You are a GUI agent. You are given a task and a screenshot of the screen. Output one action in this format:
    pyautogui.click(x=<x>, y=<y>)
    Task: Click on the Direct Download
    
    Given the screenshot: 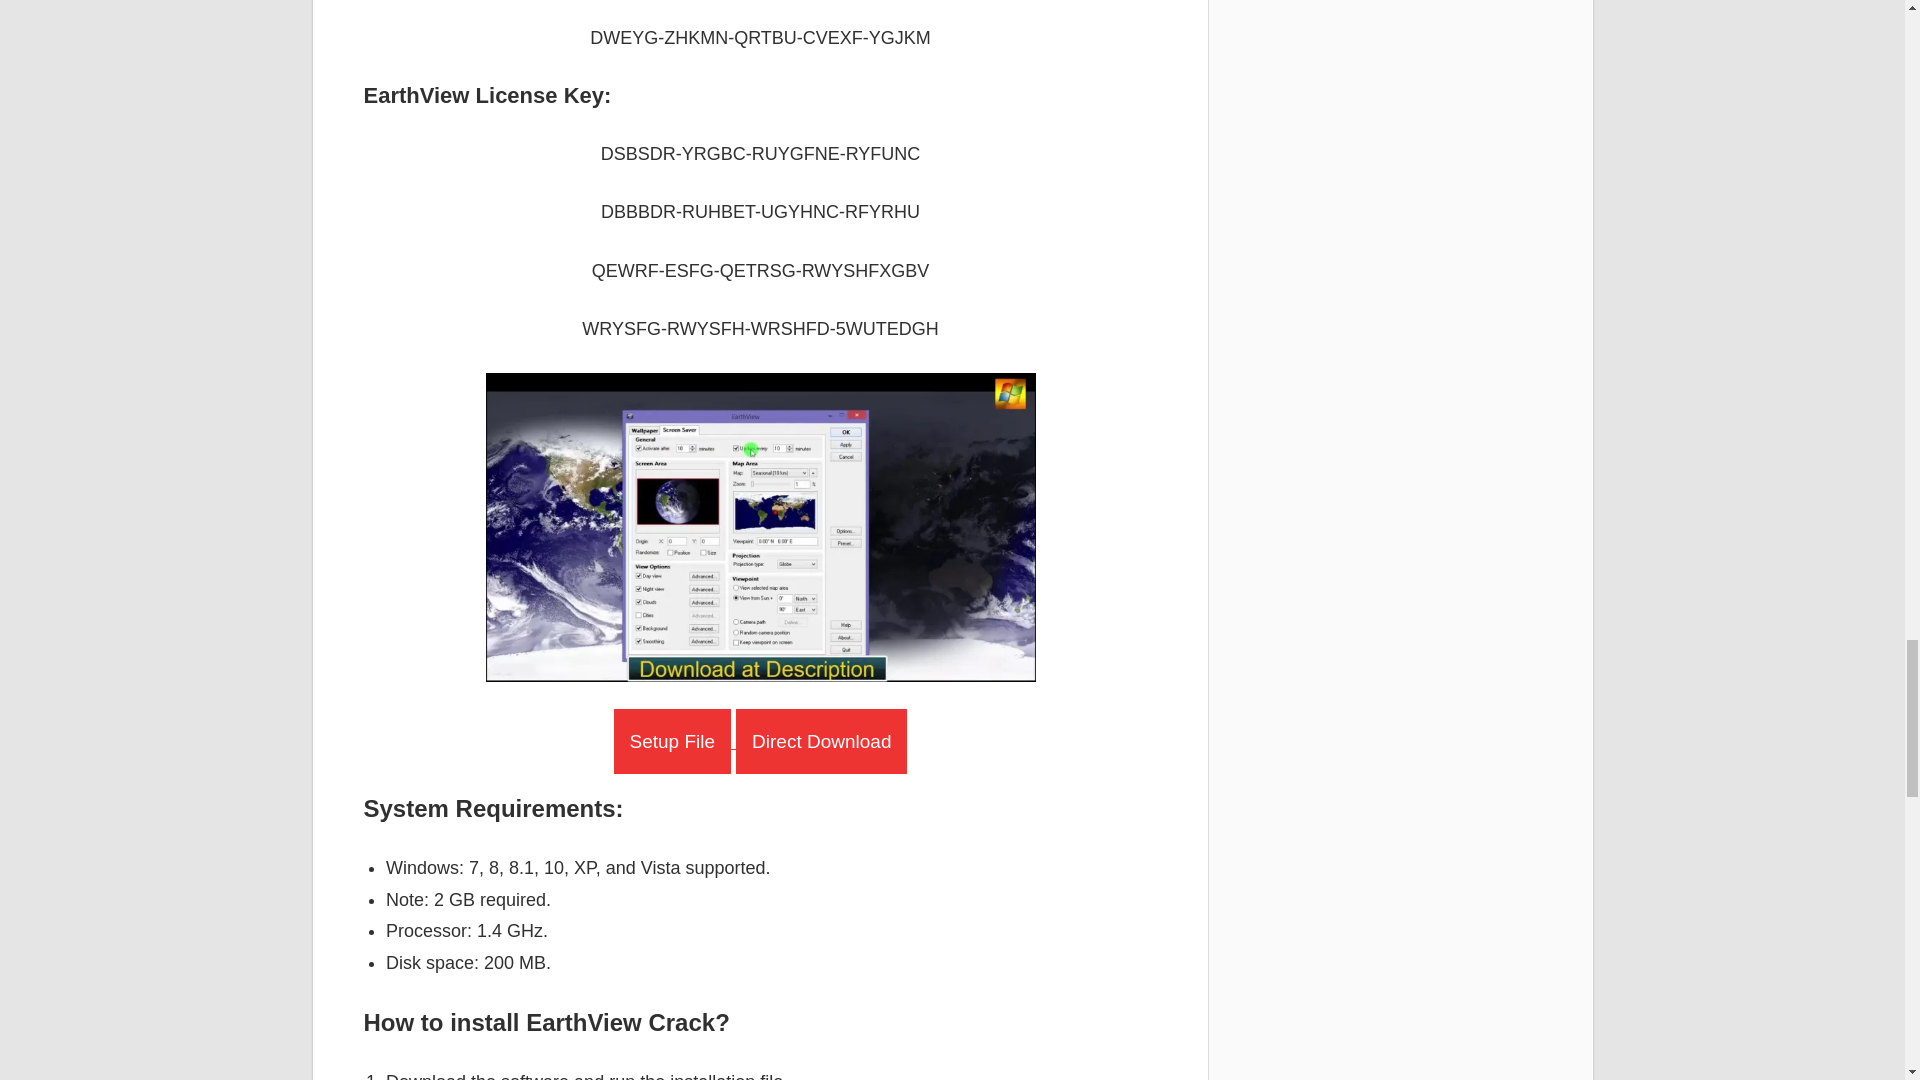 What is the action you would take?
    pyautogui.click(x=820, y=741)
    